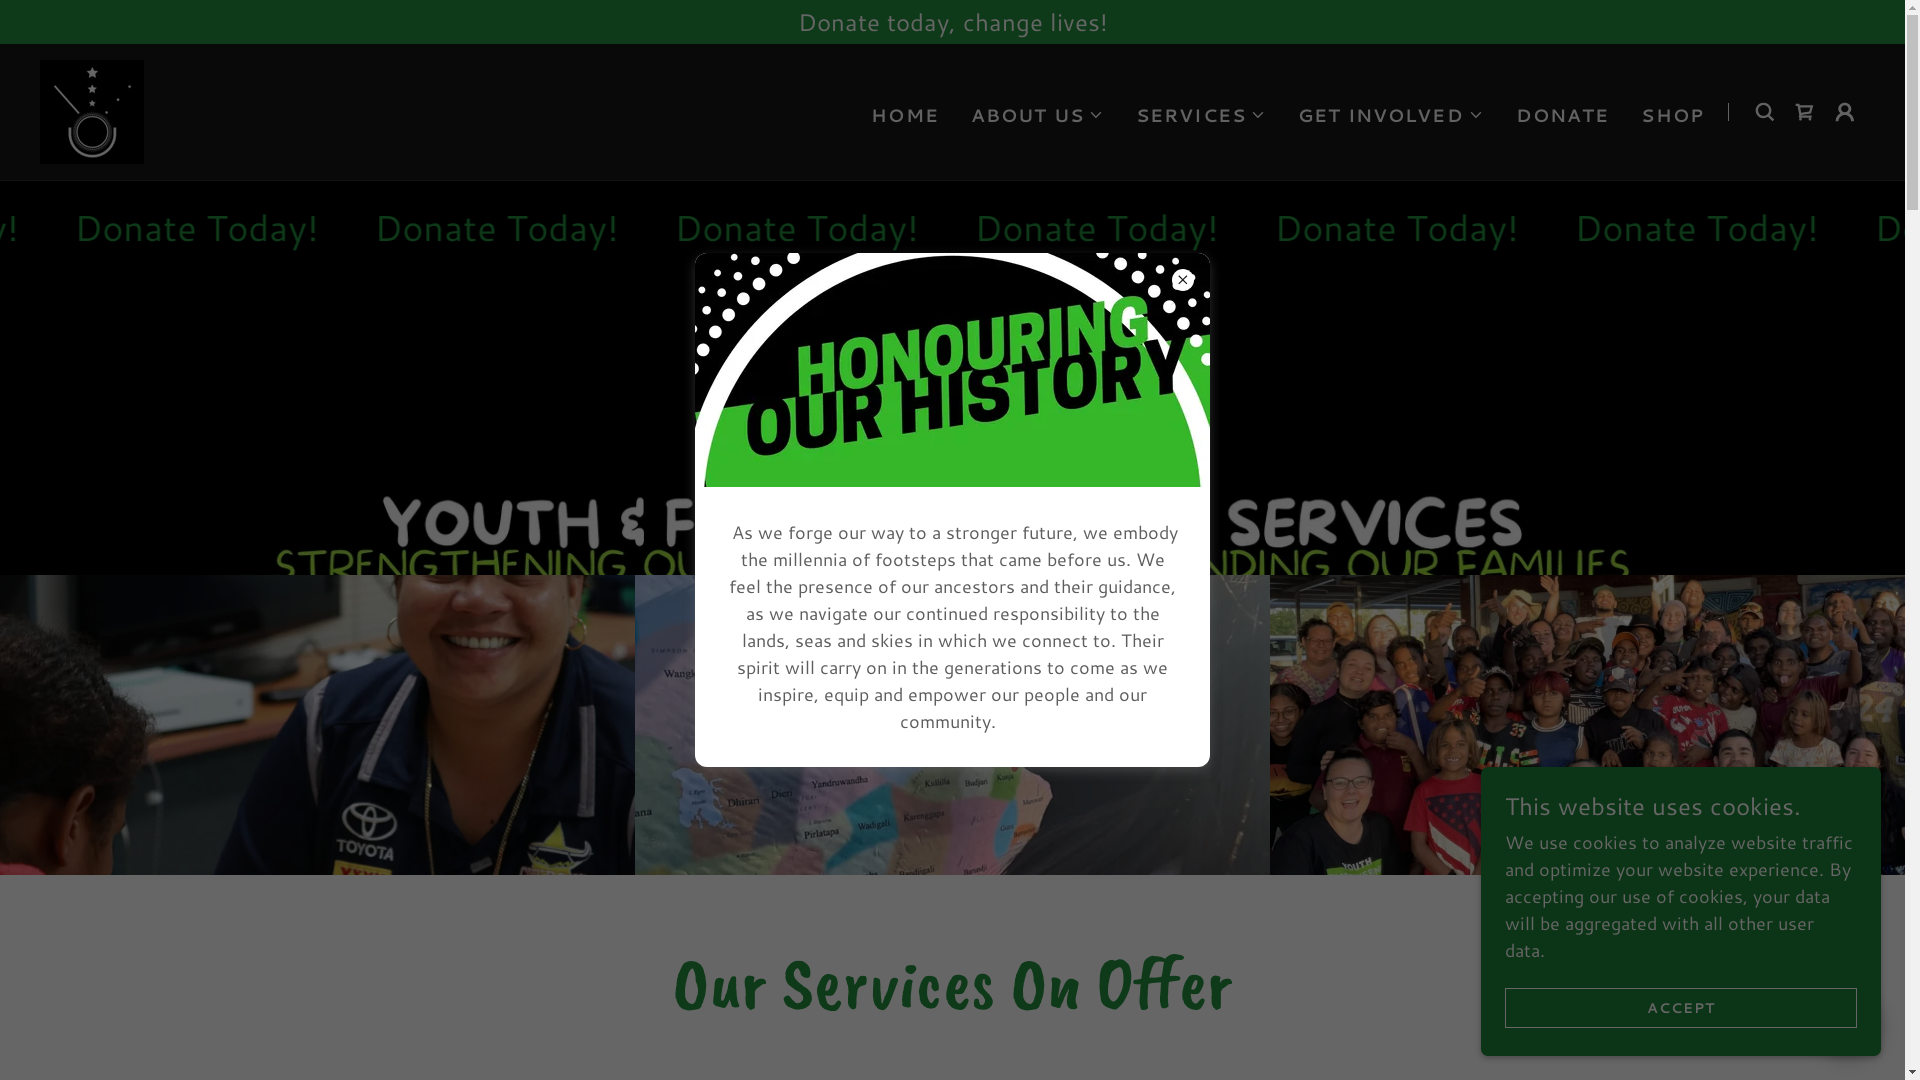 The image size is (1920, 1080). What do you see at coordinates (1563, 114) in the screenshot?
I see `DONATE` at bounding box center [1563, 114].